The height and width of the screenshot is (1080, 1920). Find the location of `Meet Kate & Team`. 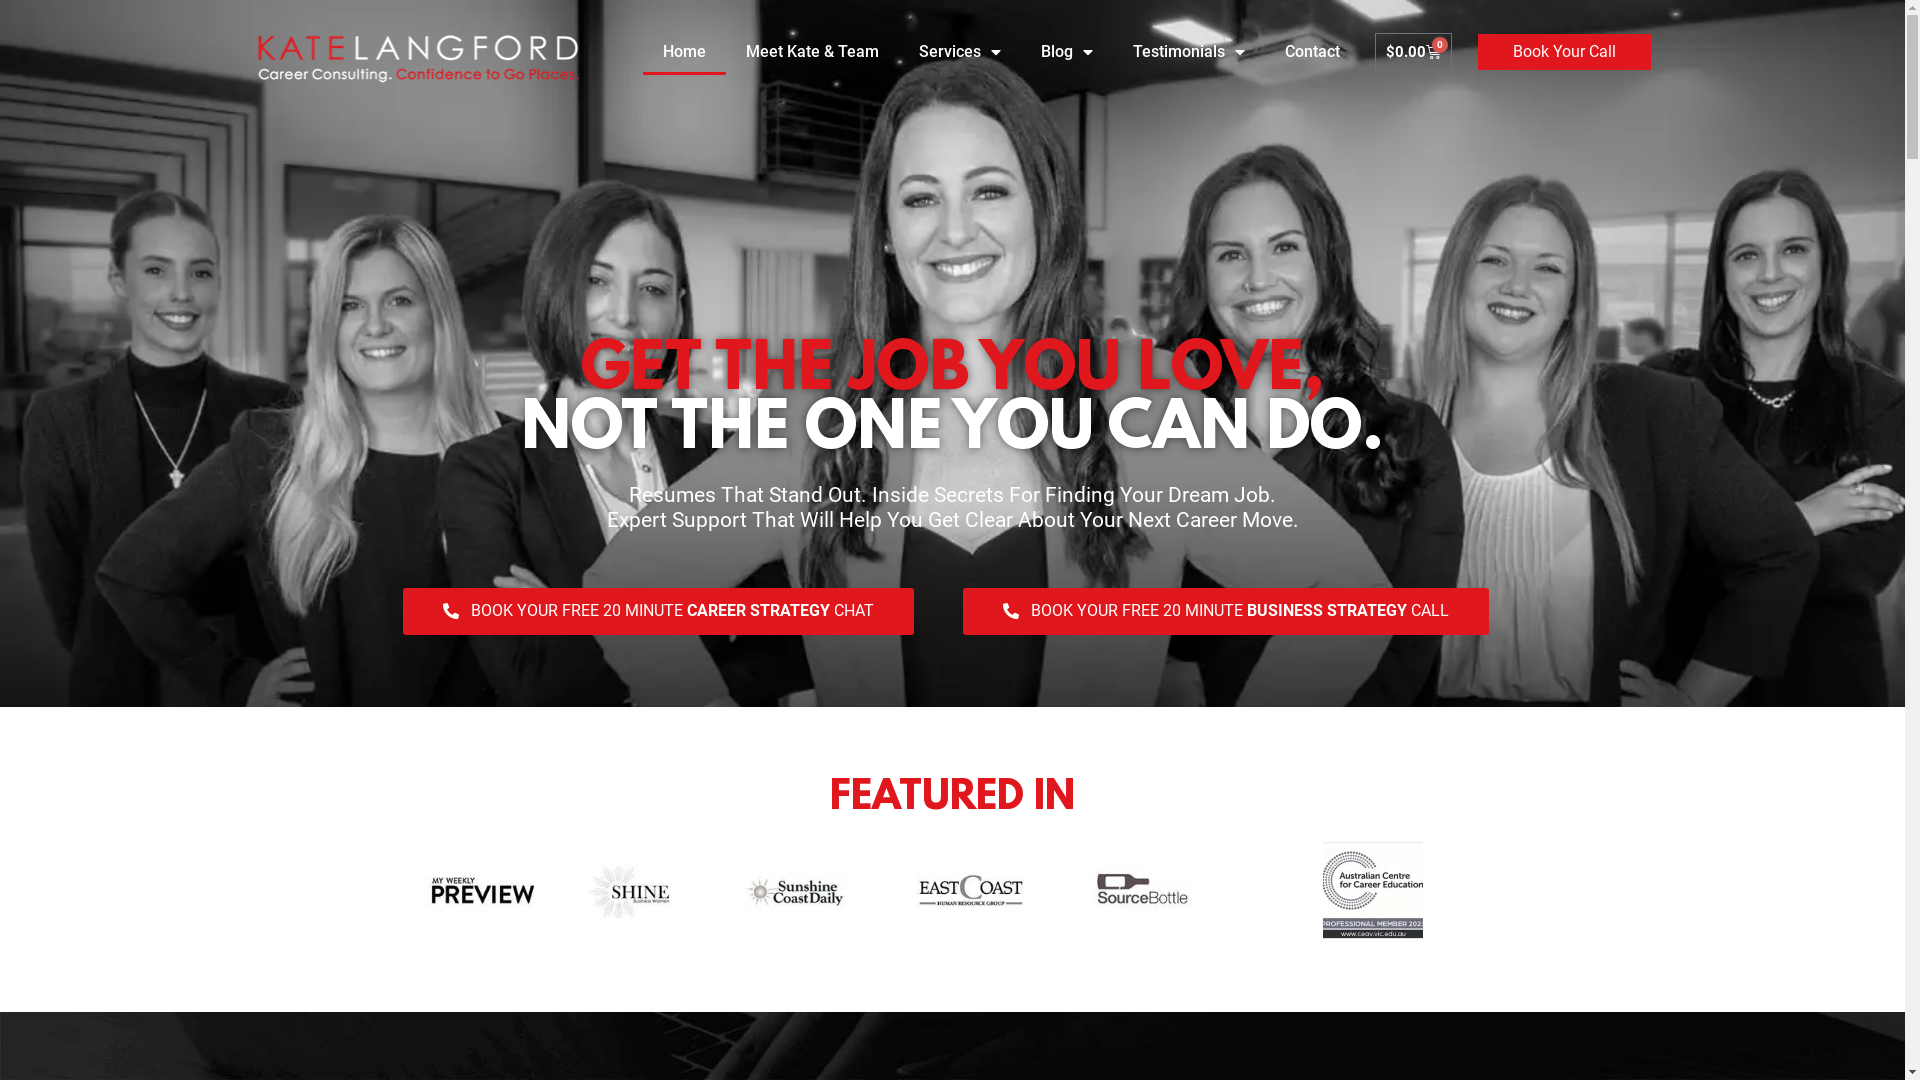

Meet Kate & Team is located at coordinates (812, 52).